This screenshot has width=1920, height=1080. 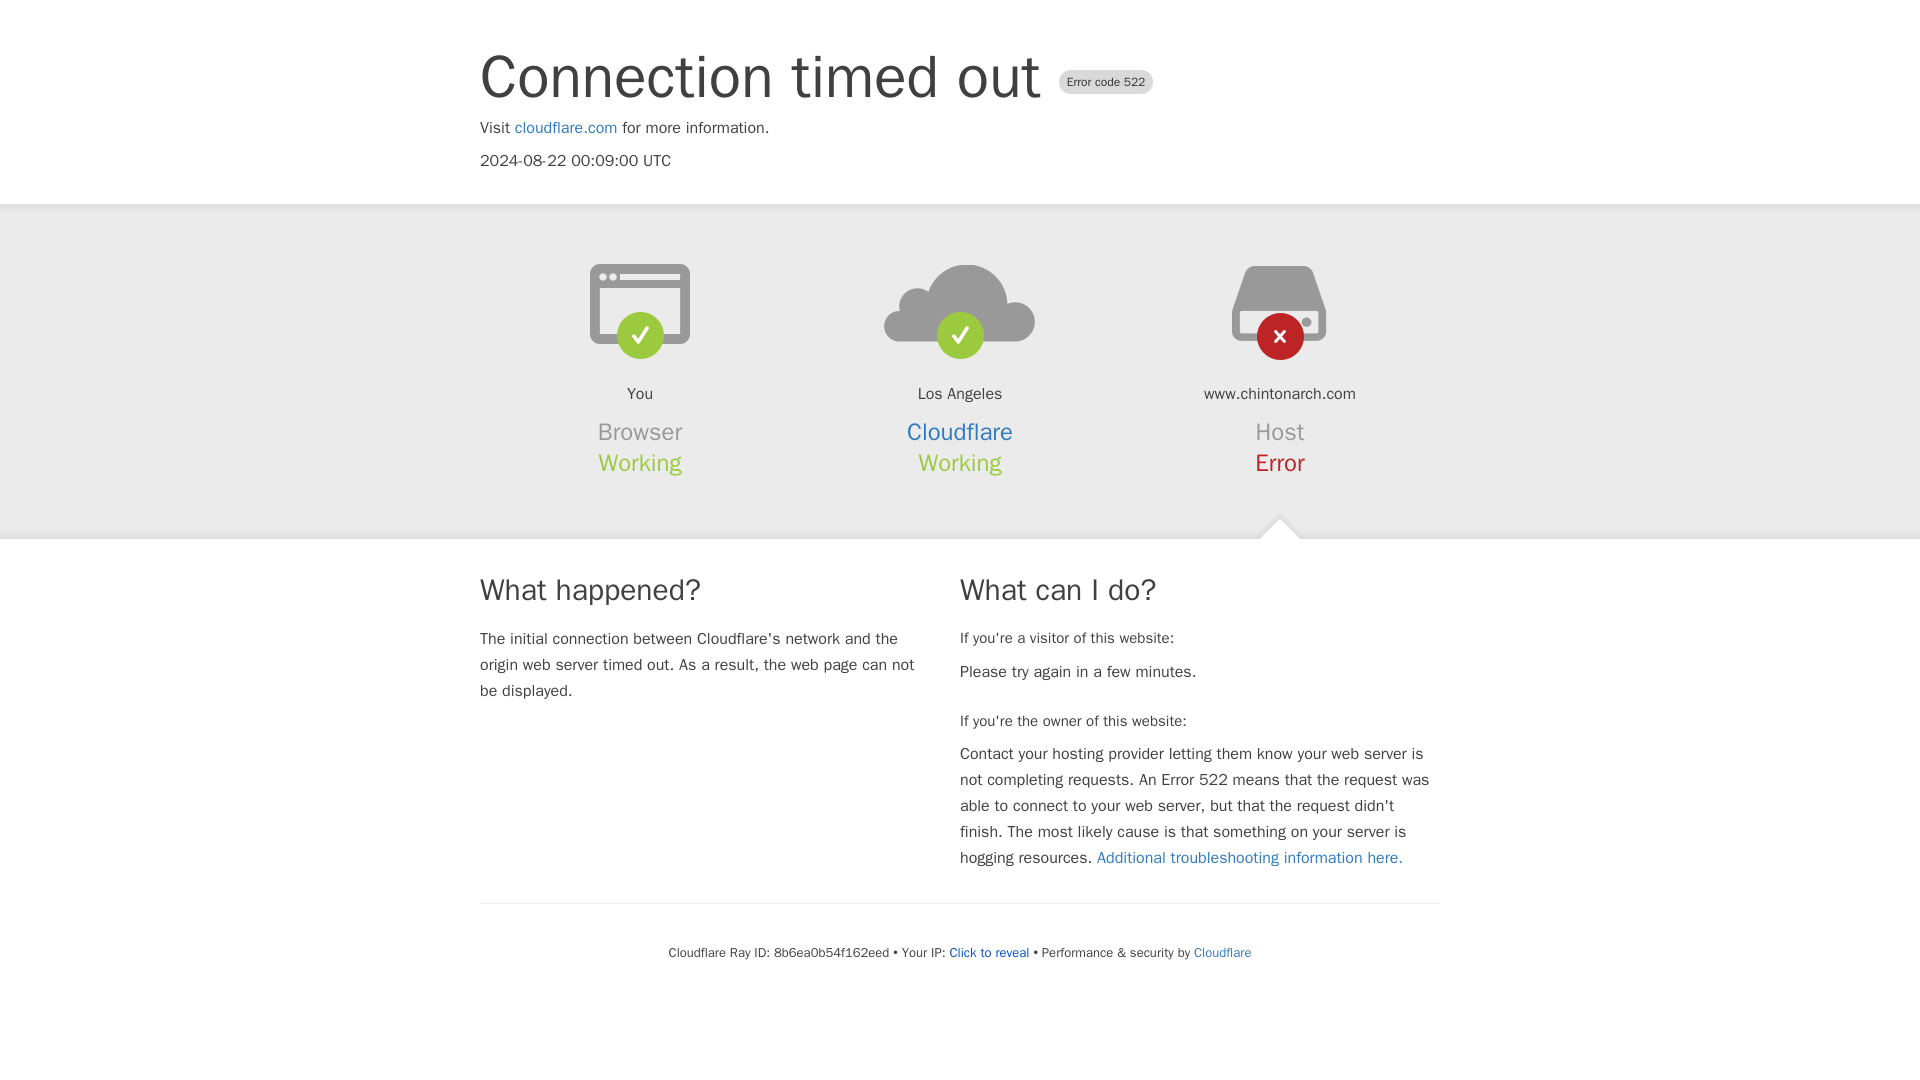 I want to click on Cloudflare, so click(x=960, y=432).